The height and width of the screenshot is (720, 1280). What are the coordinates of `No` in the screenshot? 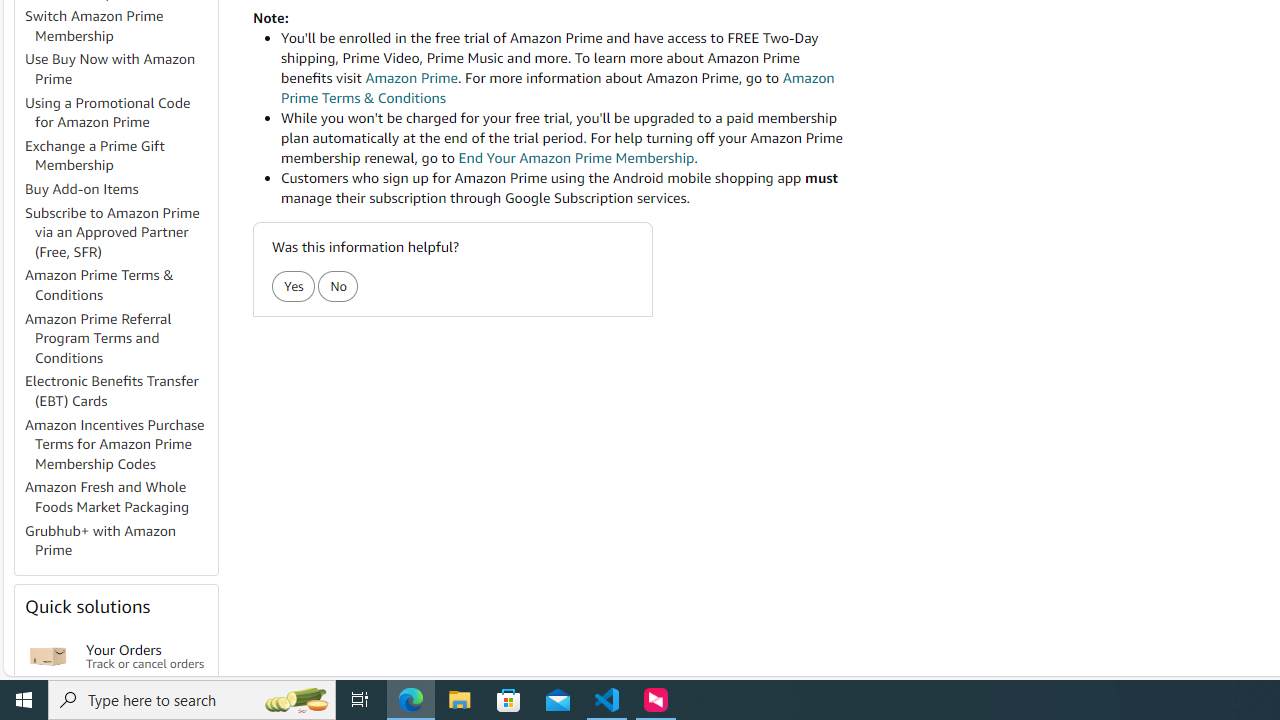 It's located at (338, 286).